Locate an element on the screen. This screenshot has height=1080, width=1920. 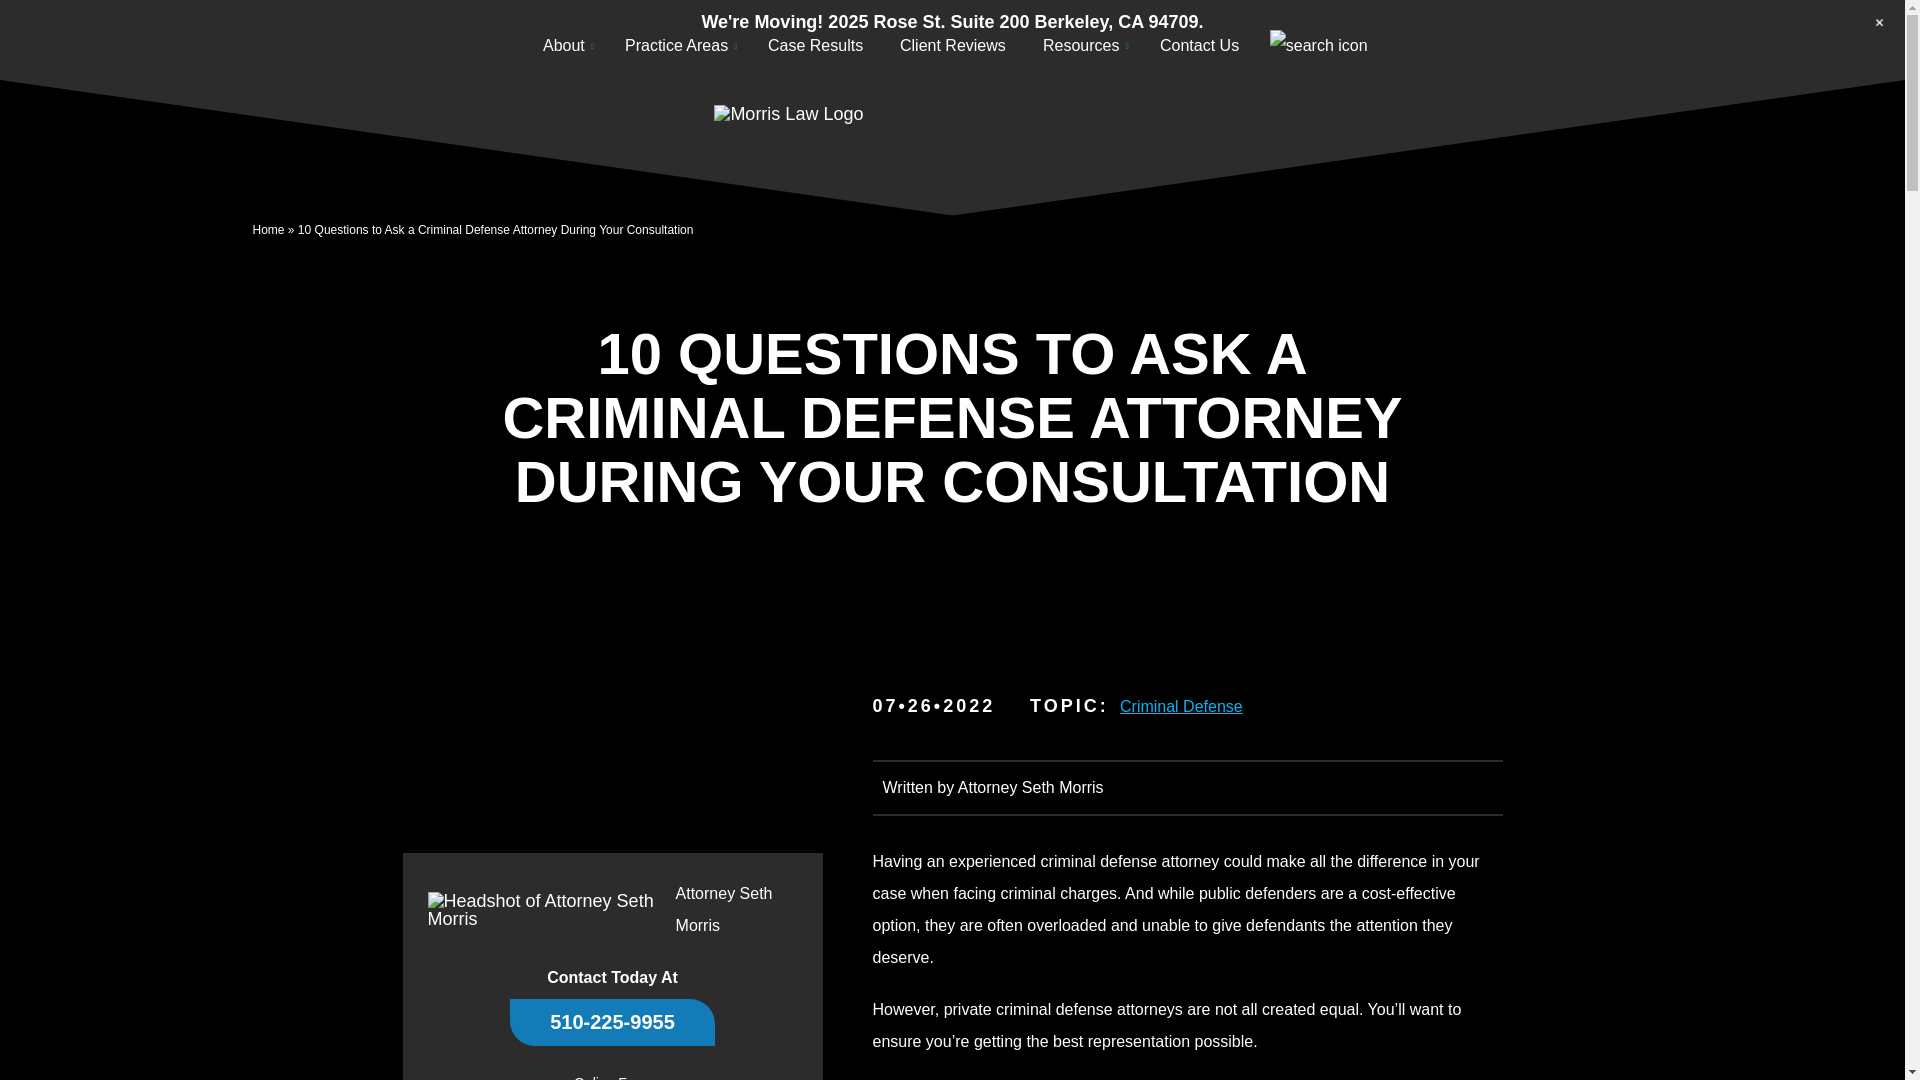
Home is located at coordinates (268, 229).